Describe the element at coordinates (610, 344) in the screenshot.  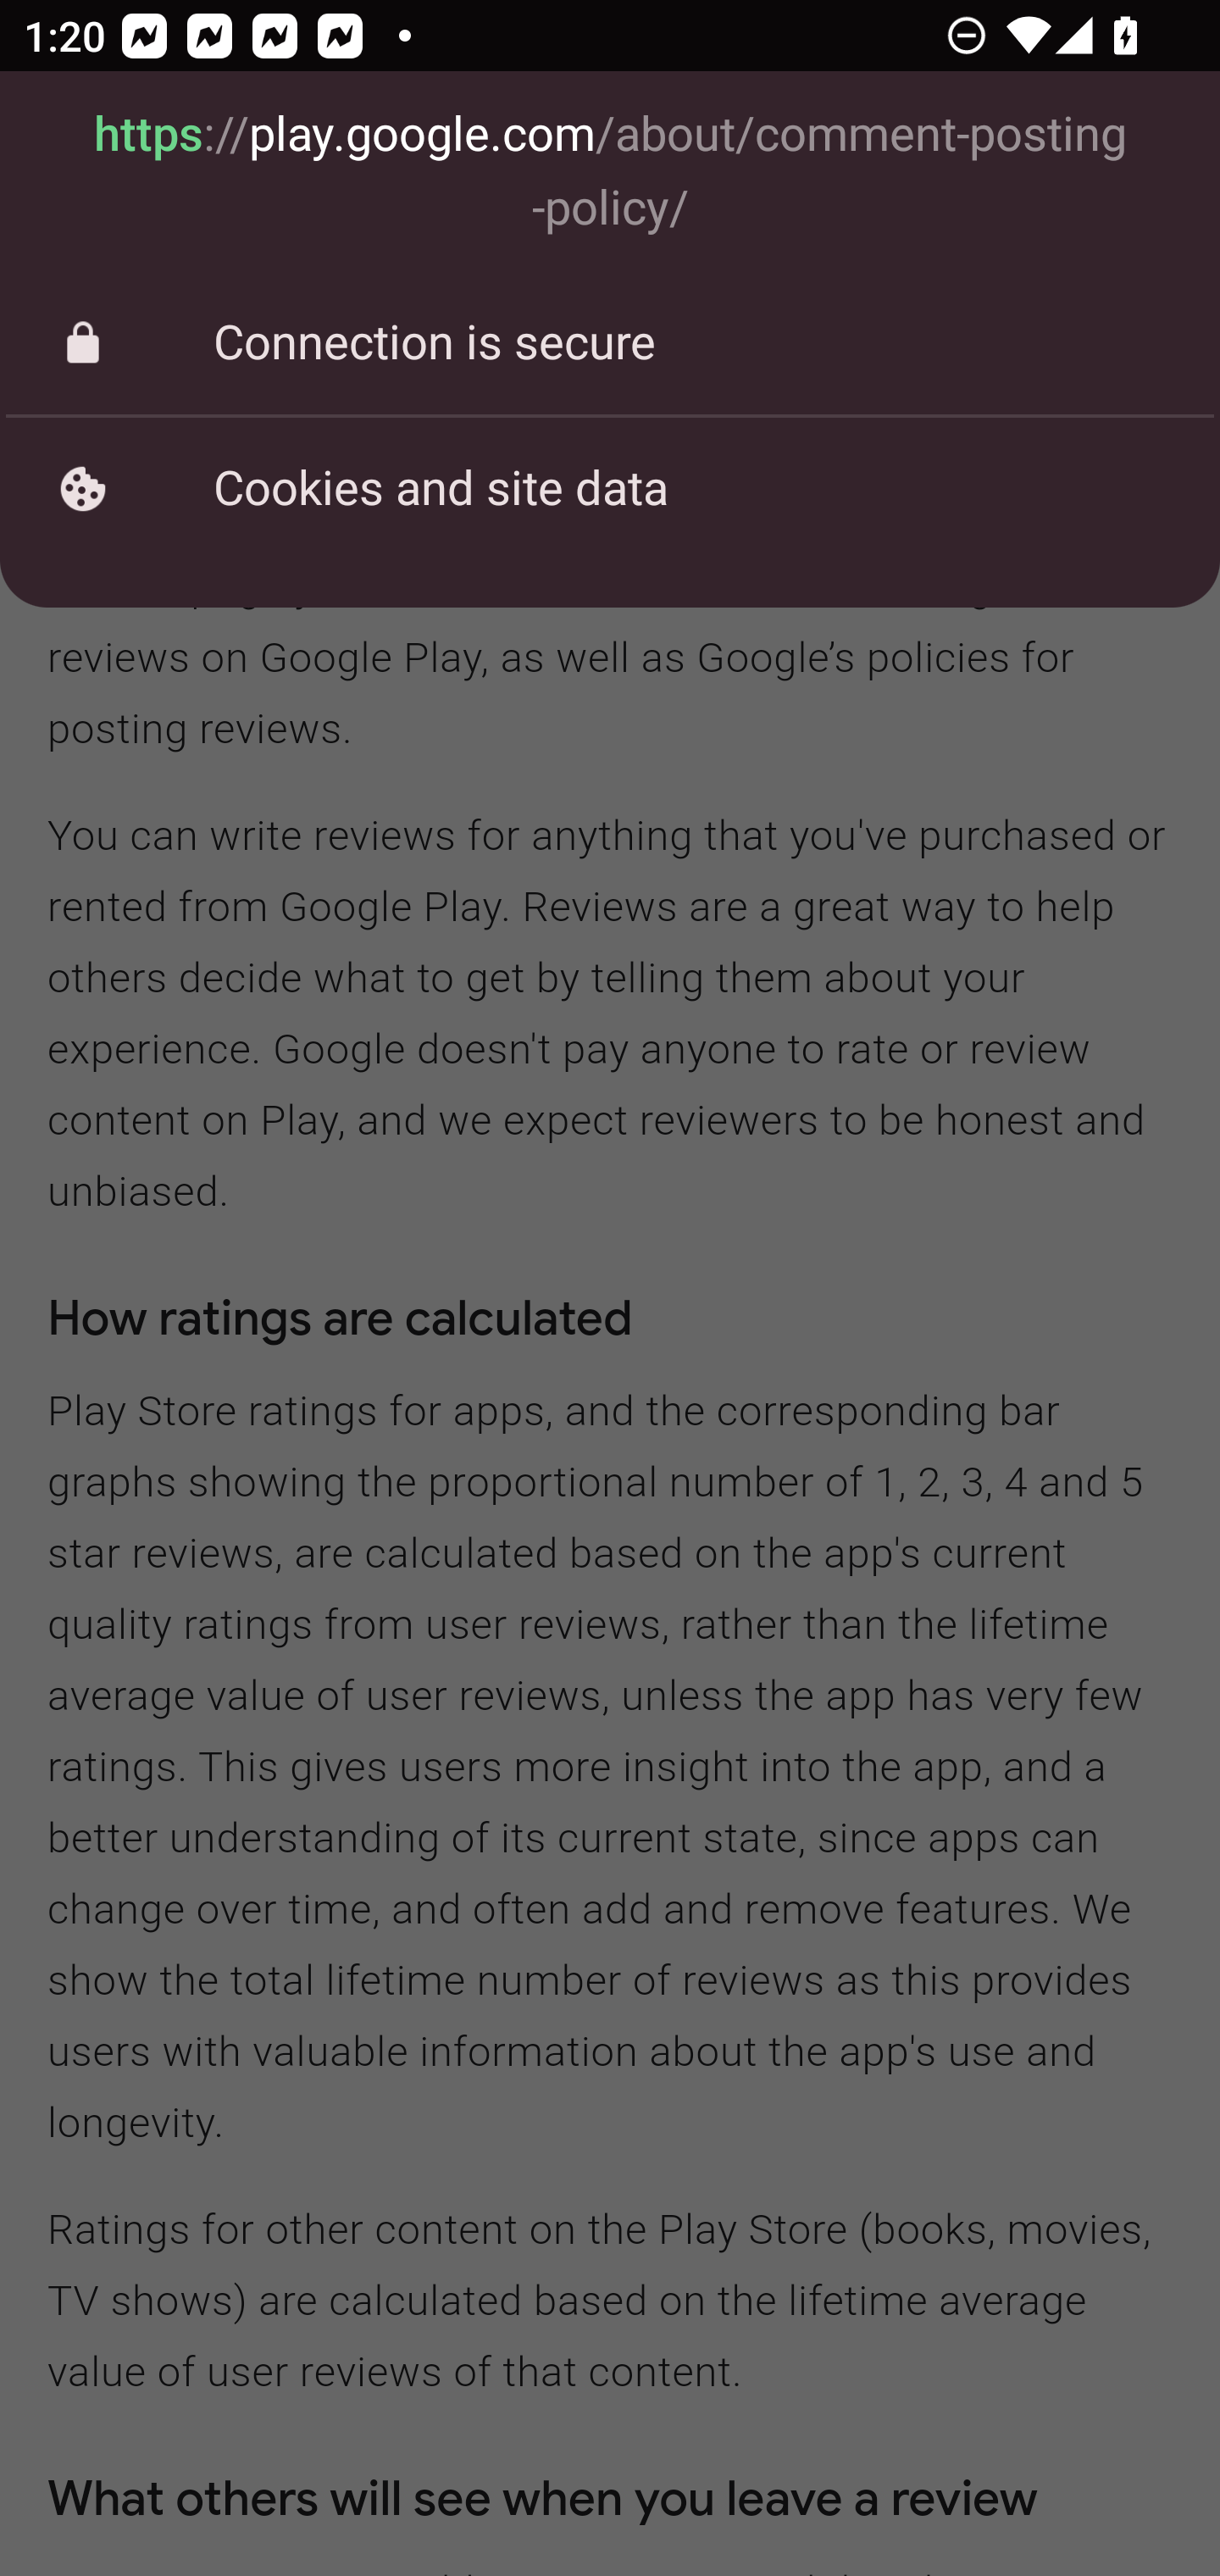
I see `Connection is secure` at that location.